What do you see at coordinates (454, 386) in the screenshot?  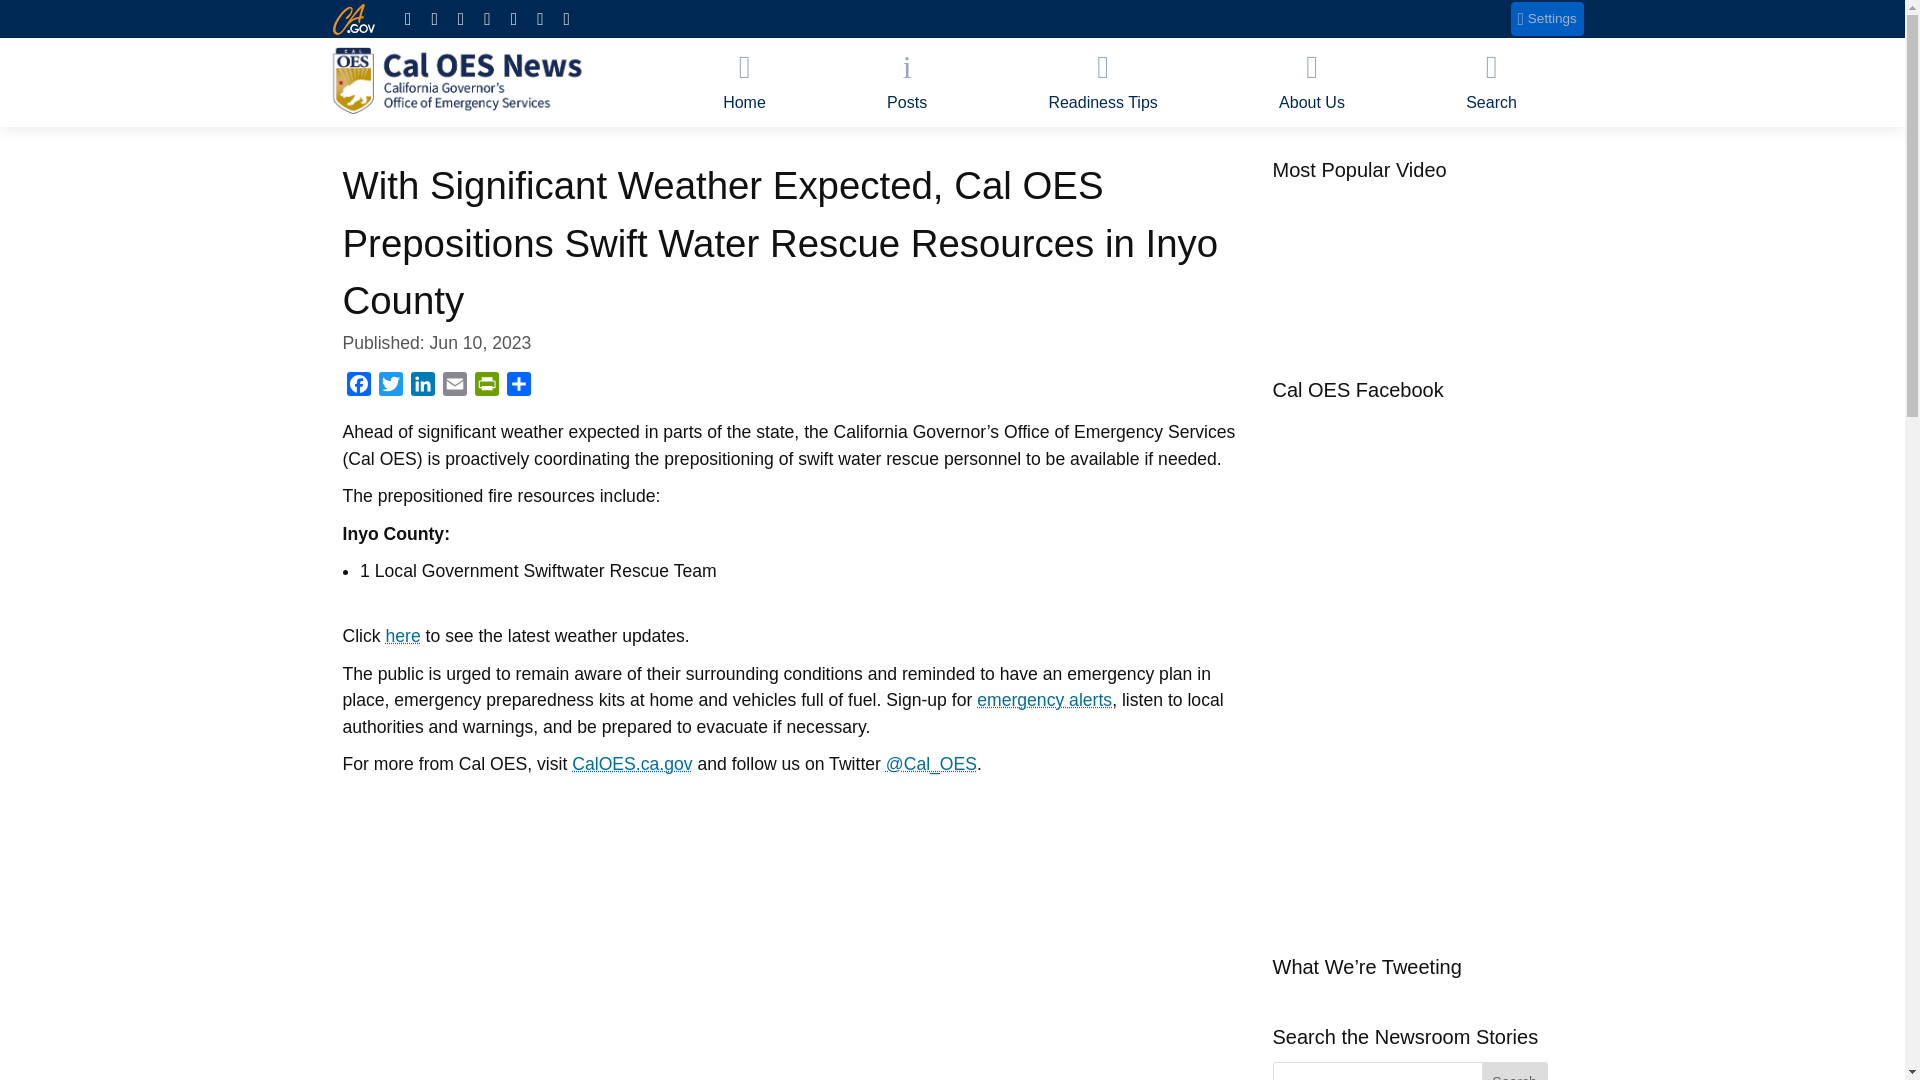 I see `Email` at bounding box center [454, 386].